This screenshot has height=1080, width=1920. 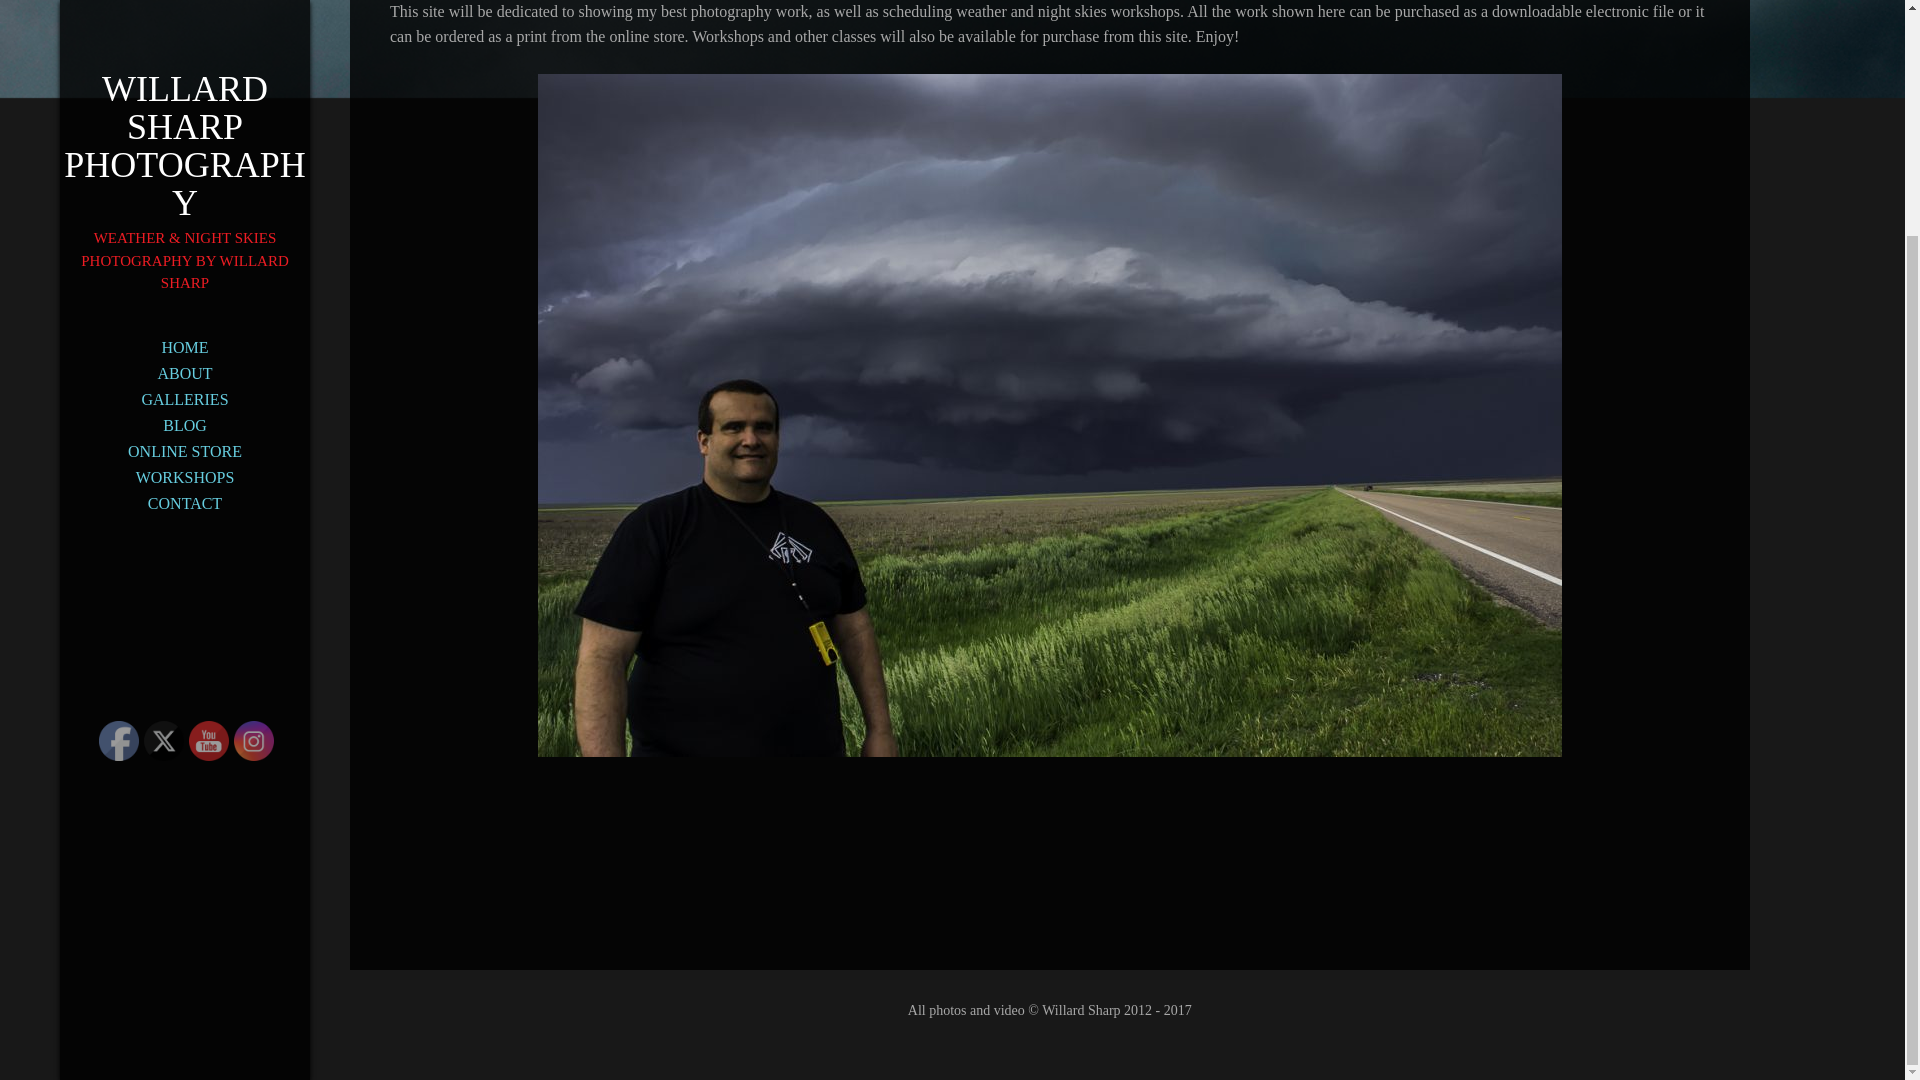 I want to click on Instagram, so click(x=254, y=741).